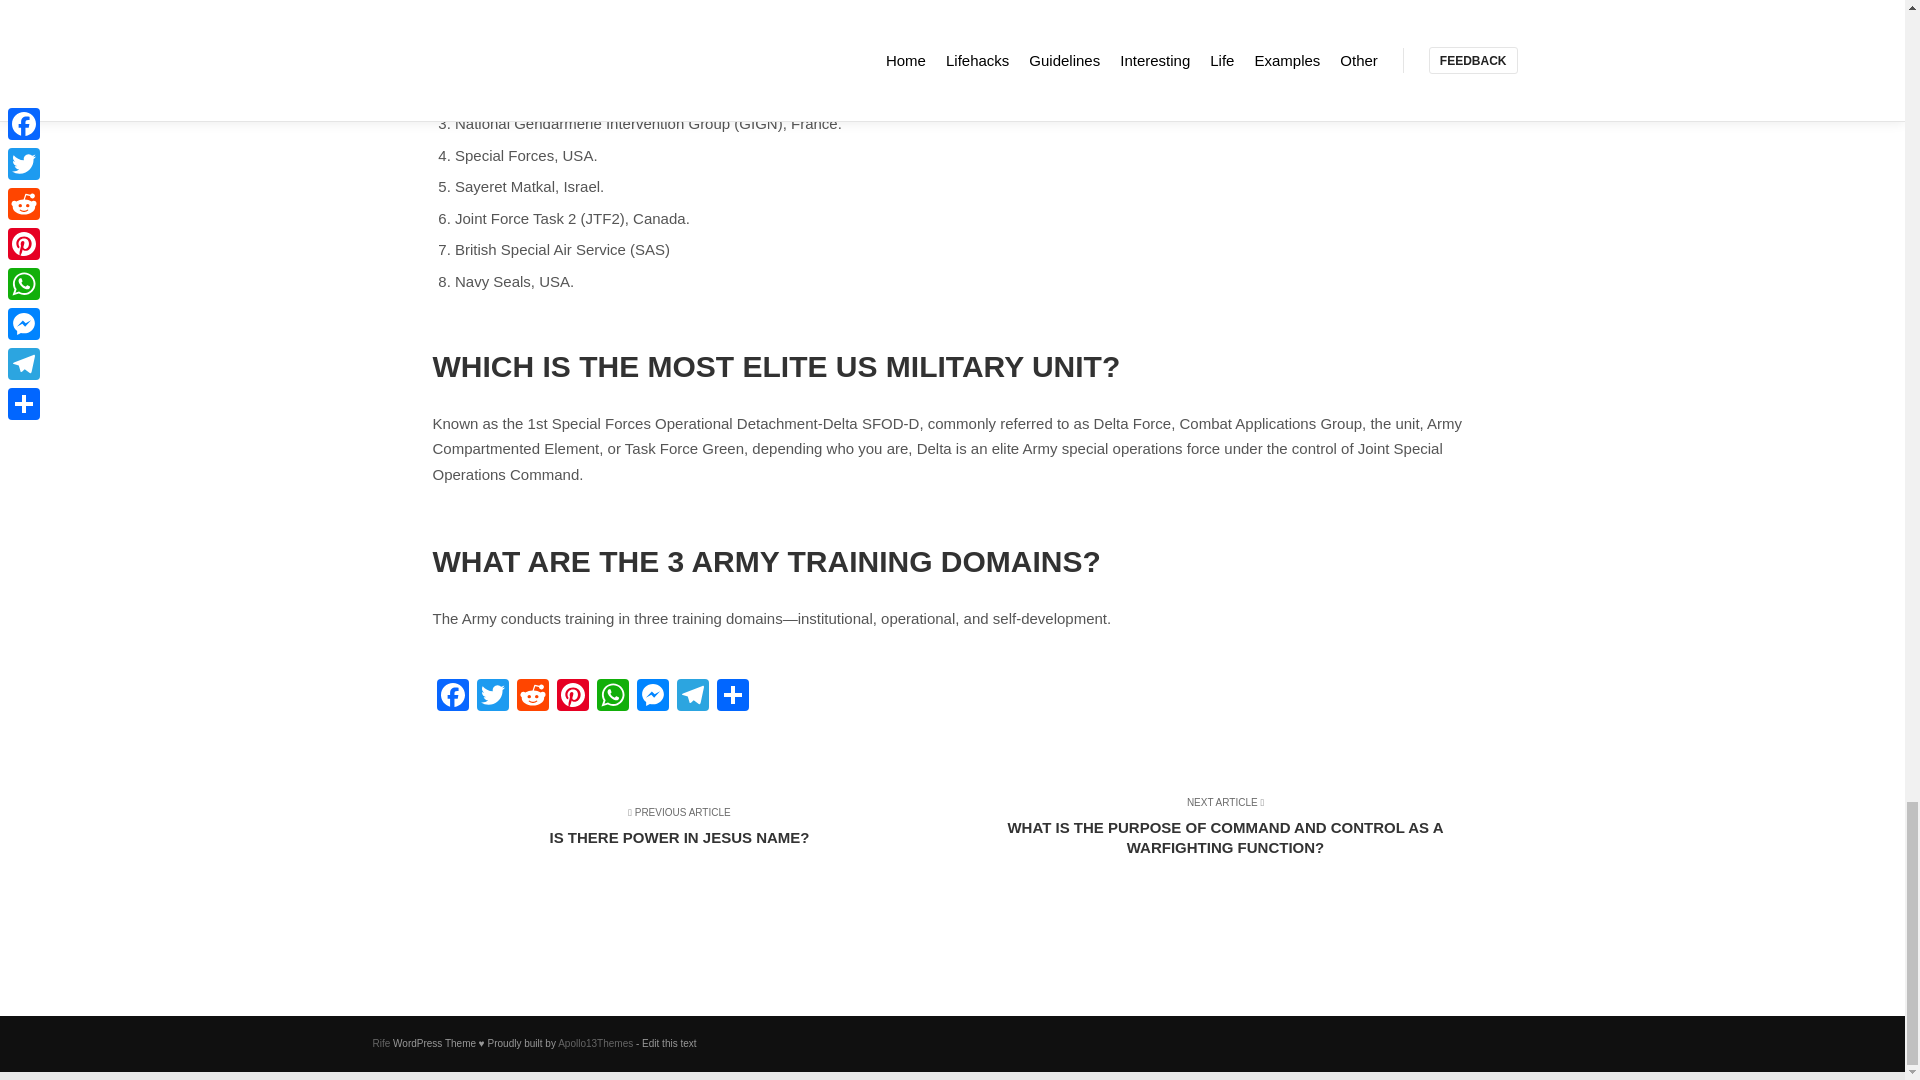 This screenshot has width=1920, height=1080. Describe the element at coordinates (492, 698) in the screenshot. I see `Twitter` at that location.